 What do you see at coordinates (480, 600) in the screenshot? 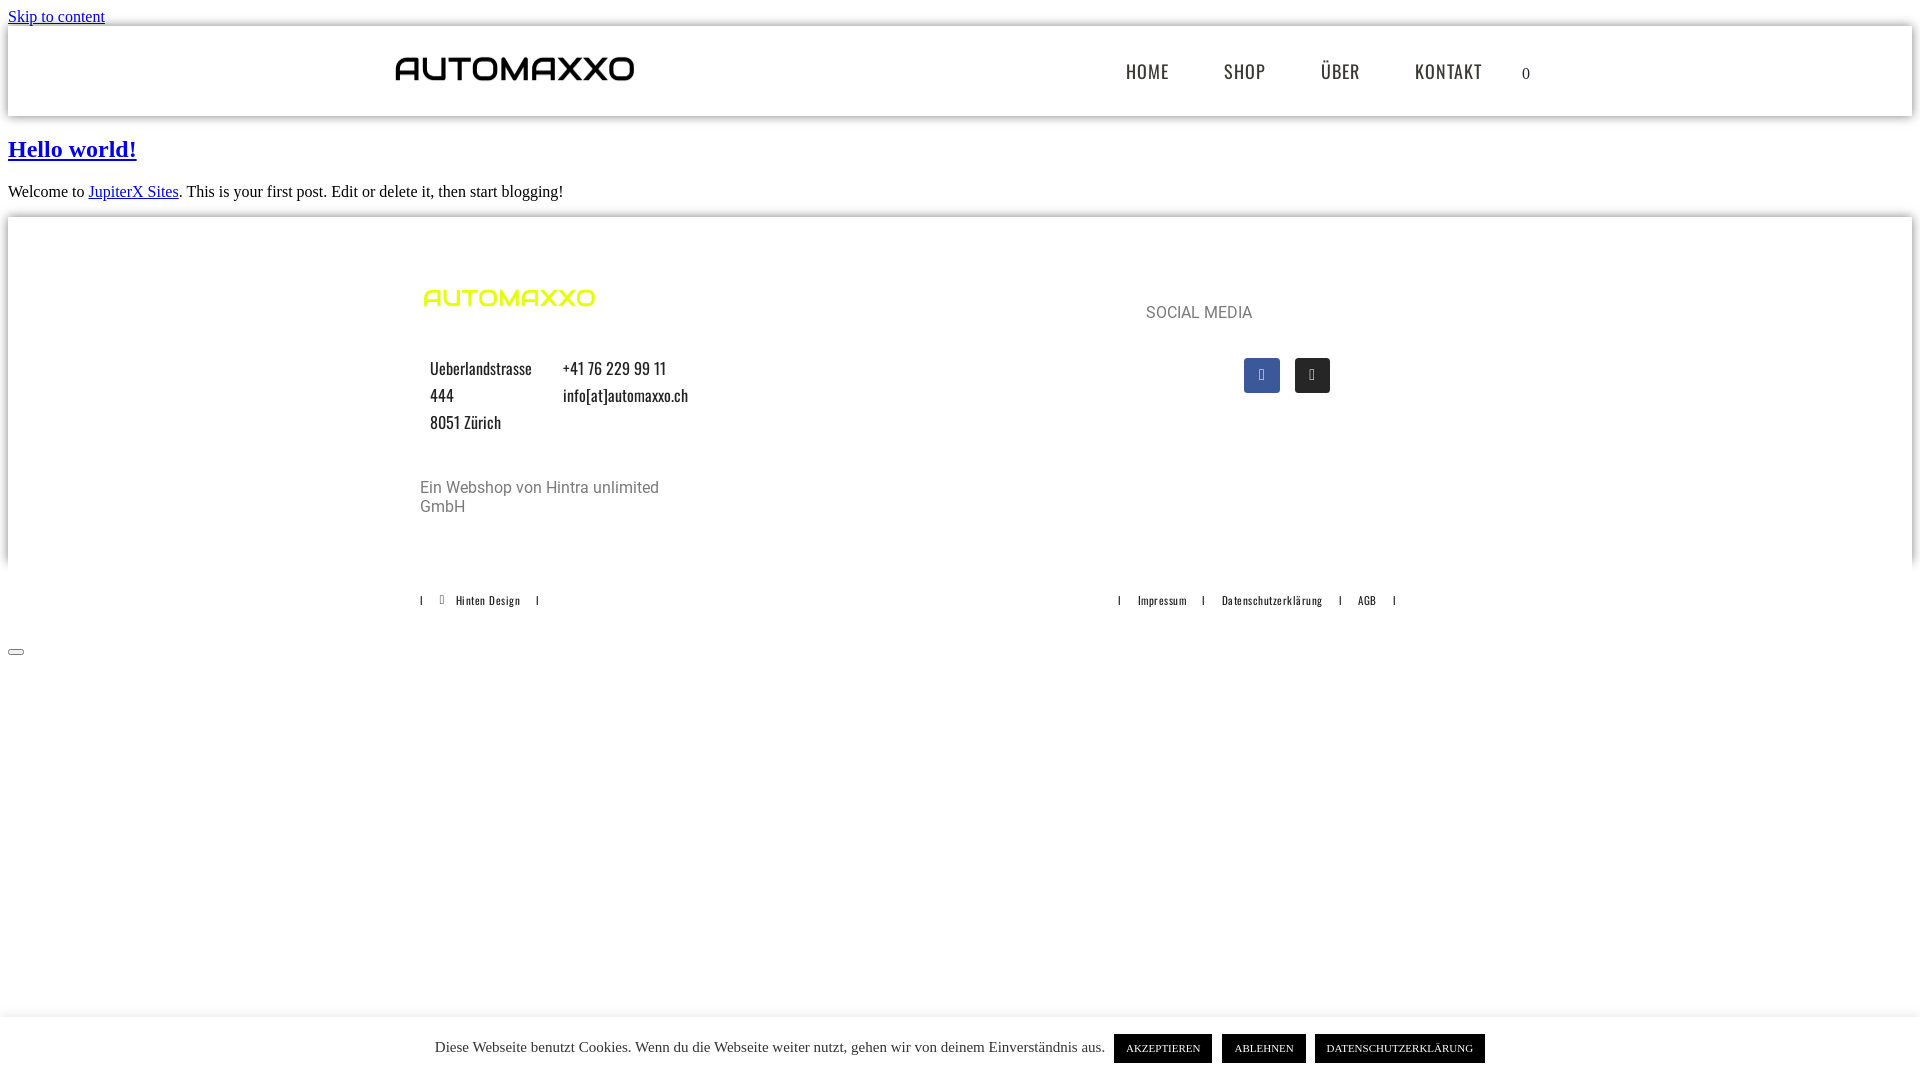
I see `Hinten Design` at bounding box center [480, 600].